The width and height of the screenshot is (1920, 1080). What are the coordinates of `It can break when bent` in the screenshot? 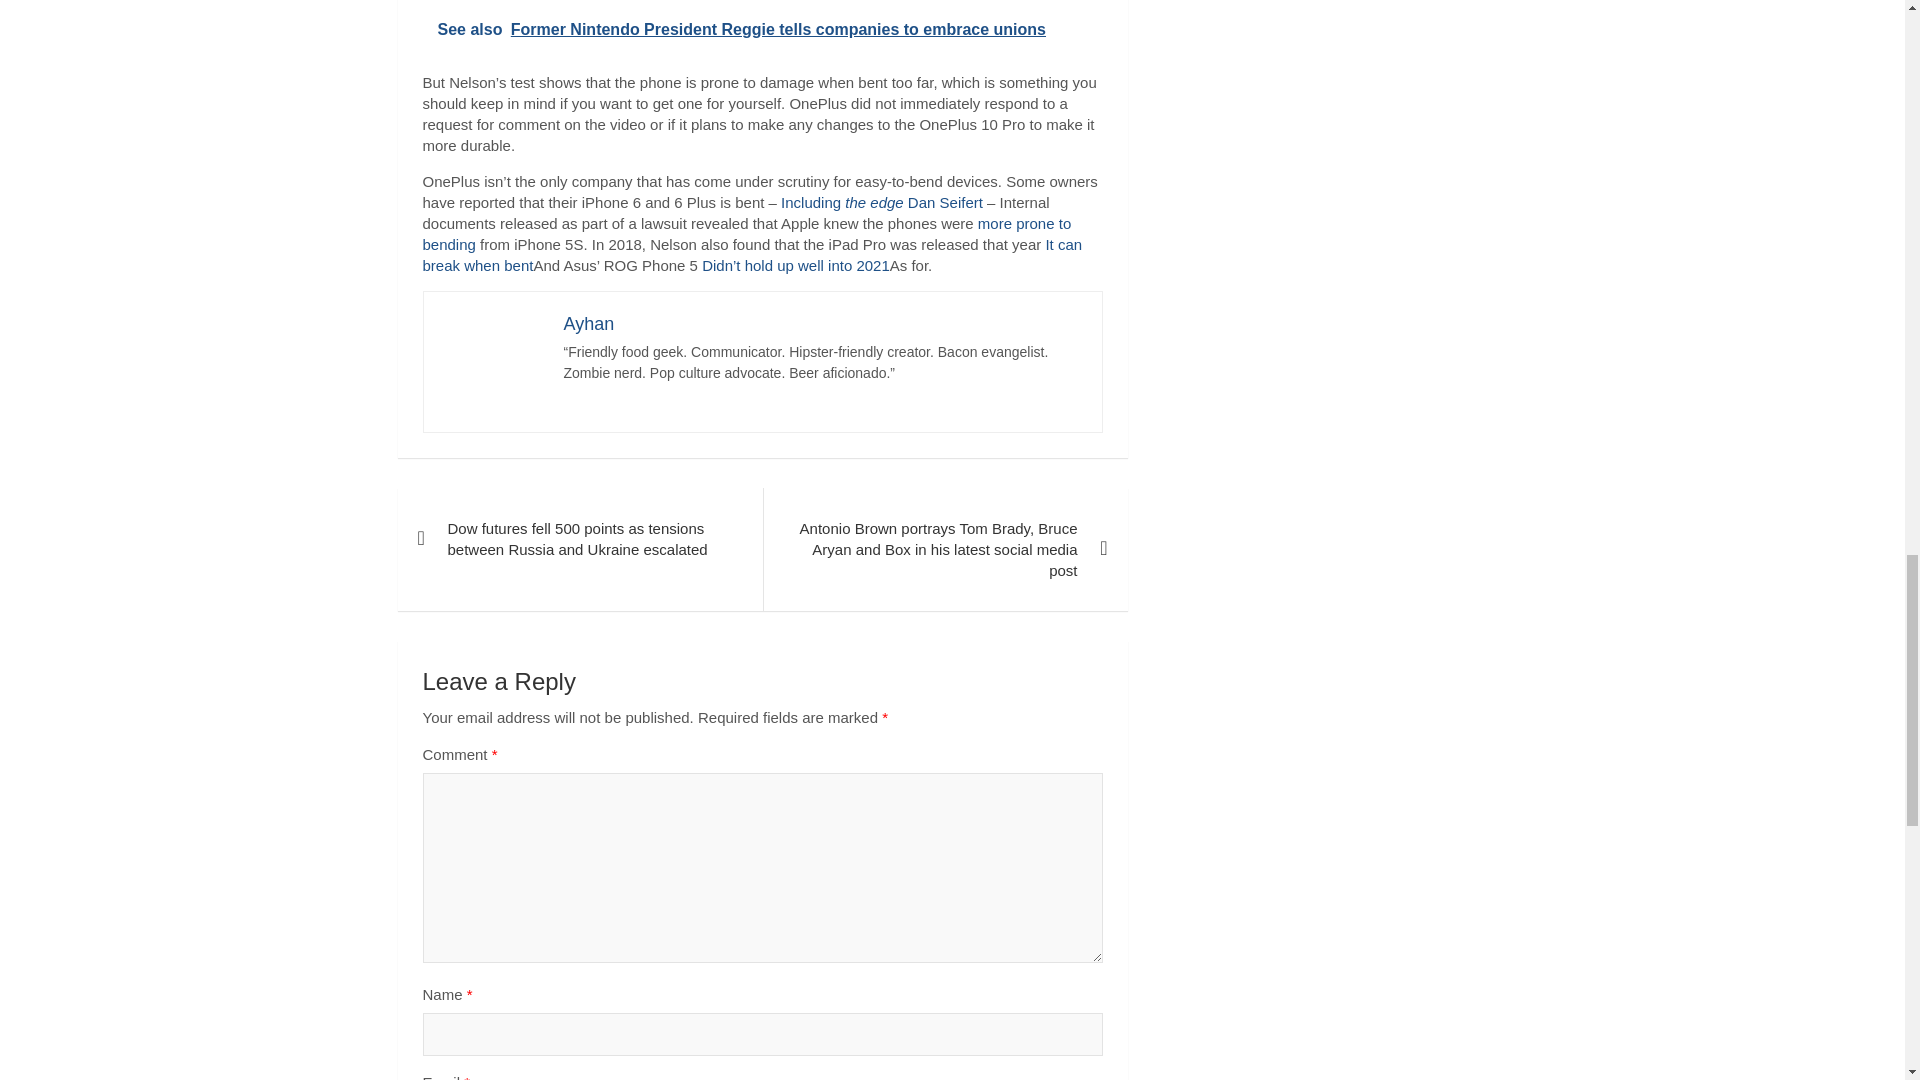 It's located at (752, 255).